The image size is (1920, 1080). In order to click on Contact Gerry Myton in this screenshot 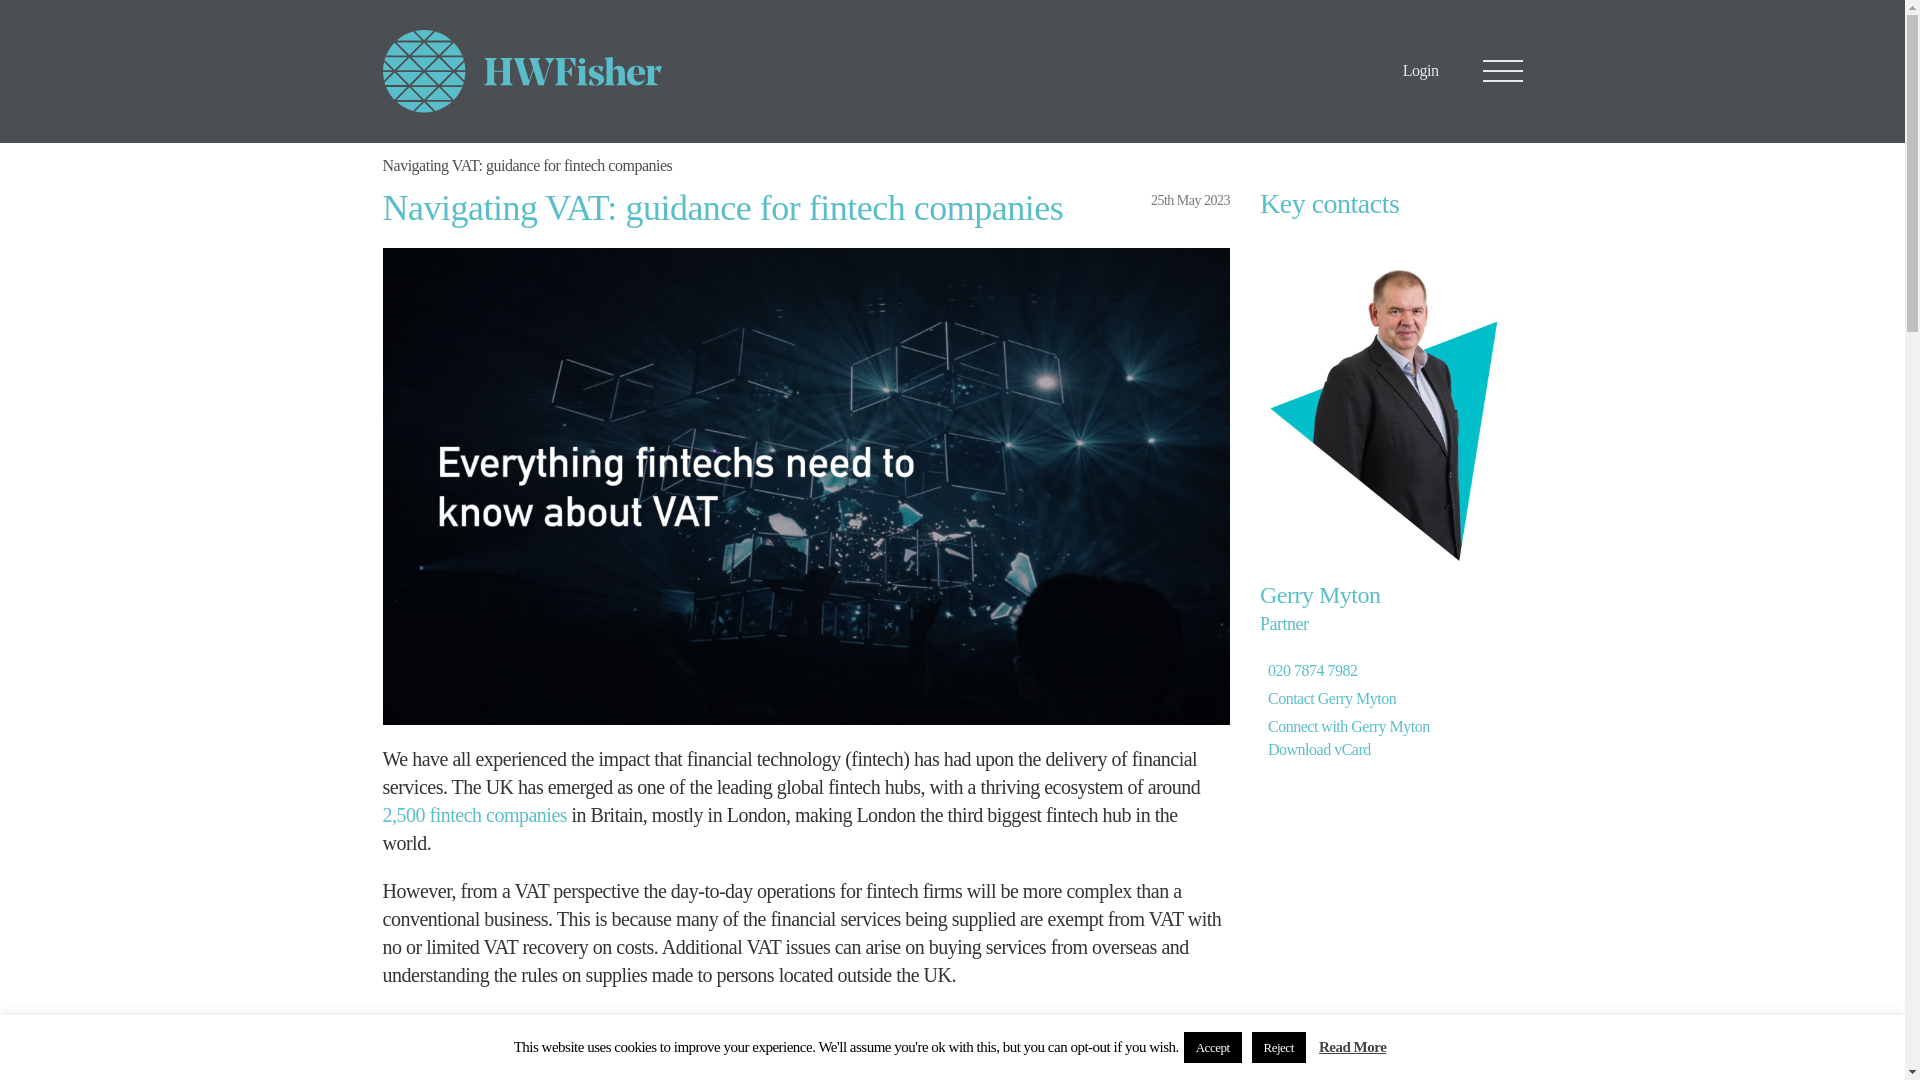, I will do `click(1331, 698)`.